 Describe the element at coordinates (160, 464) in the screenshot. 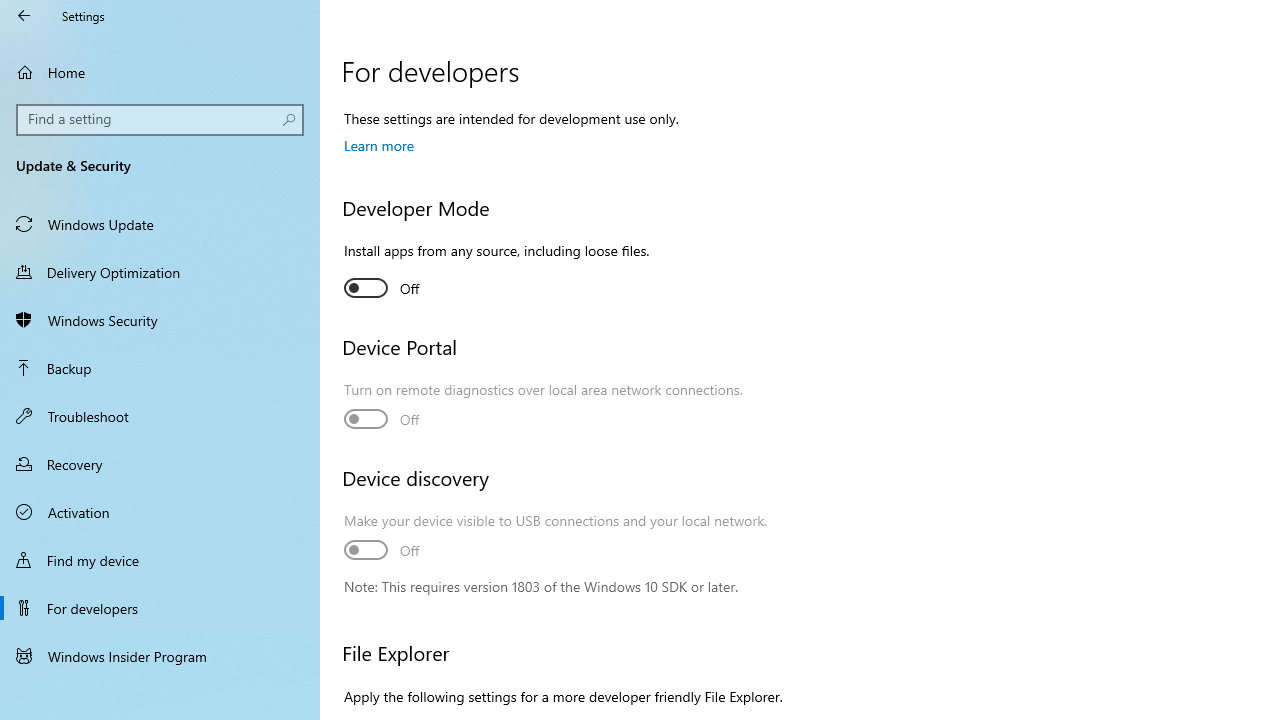

I see `Recovery` at that location.